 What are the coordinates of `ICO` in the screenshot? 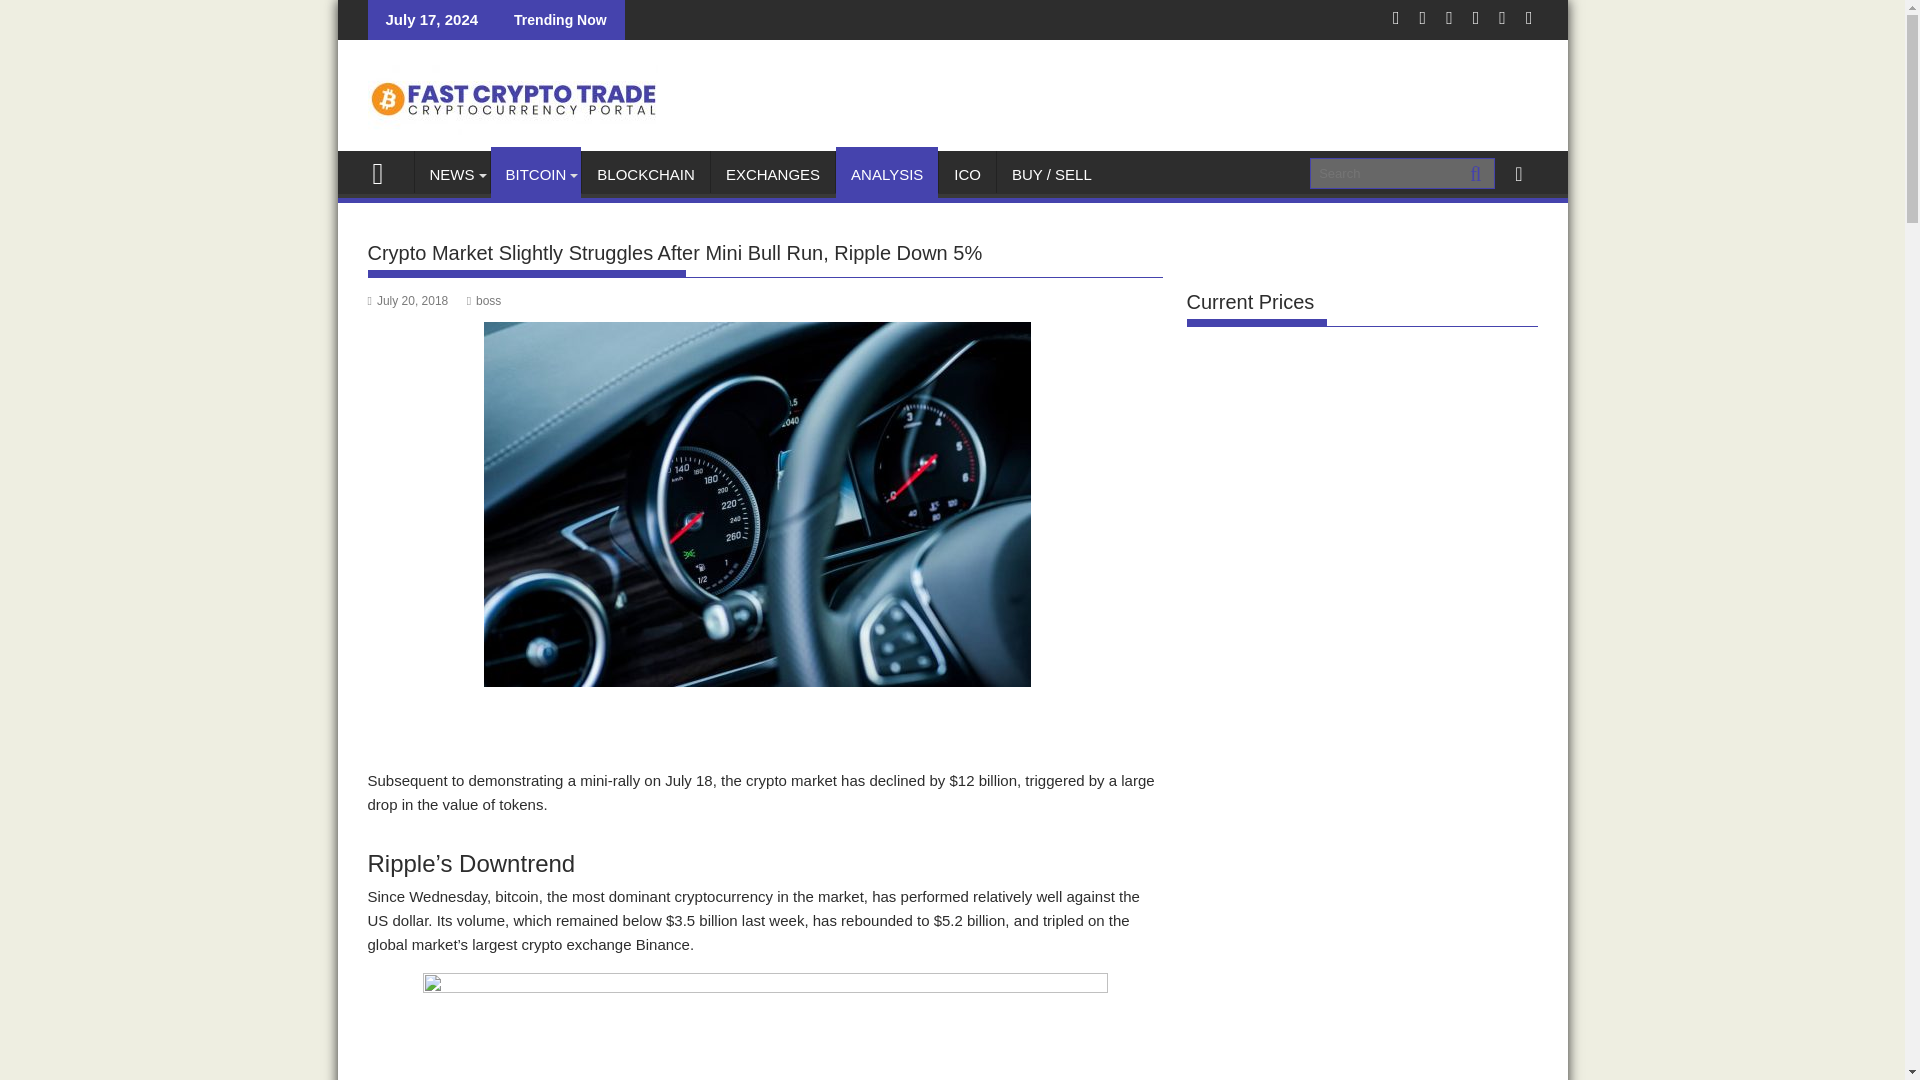 It's located at (967, 174).